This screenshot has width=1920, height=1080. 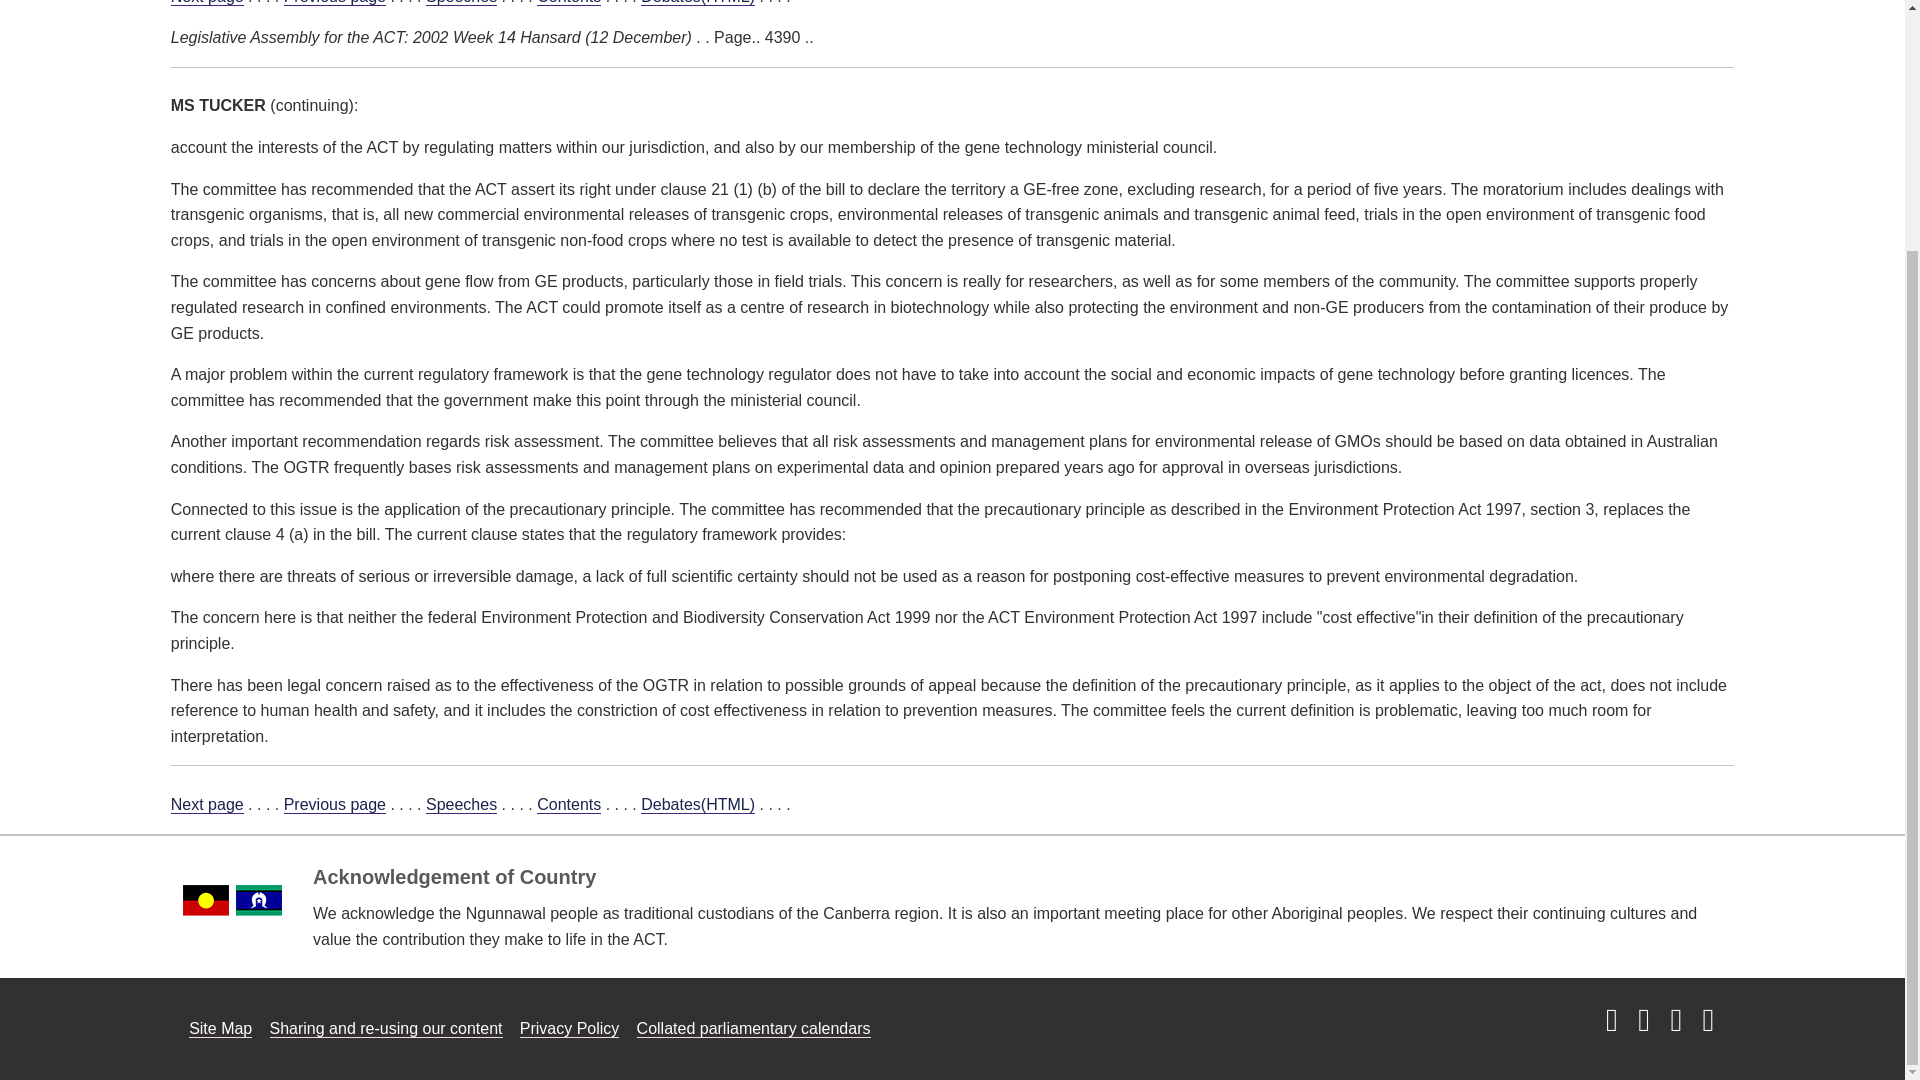 I want to click on Collated parliamentary calendars, so click(x=754, y=1028).